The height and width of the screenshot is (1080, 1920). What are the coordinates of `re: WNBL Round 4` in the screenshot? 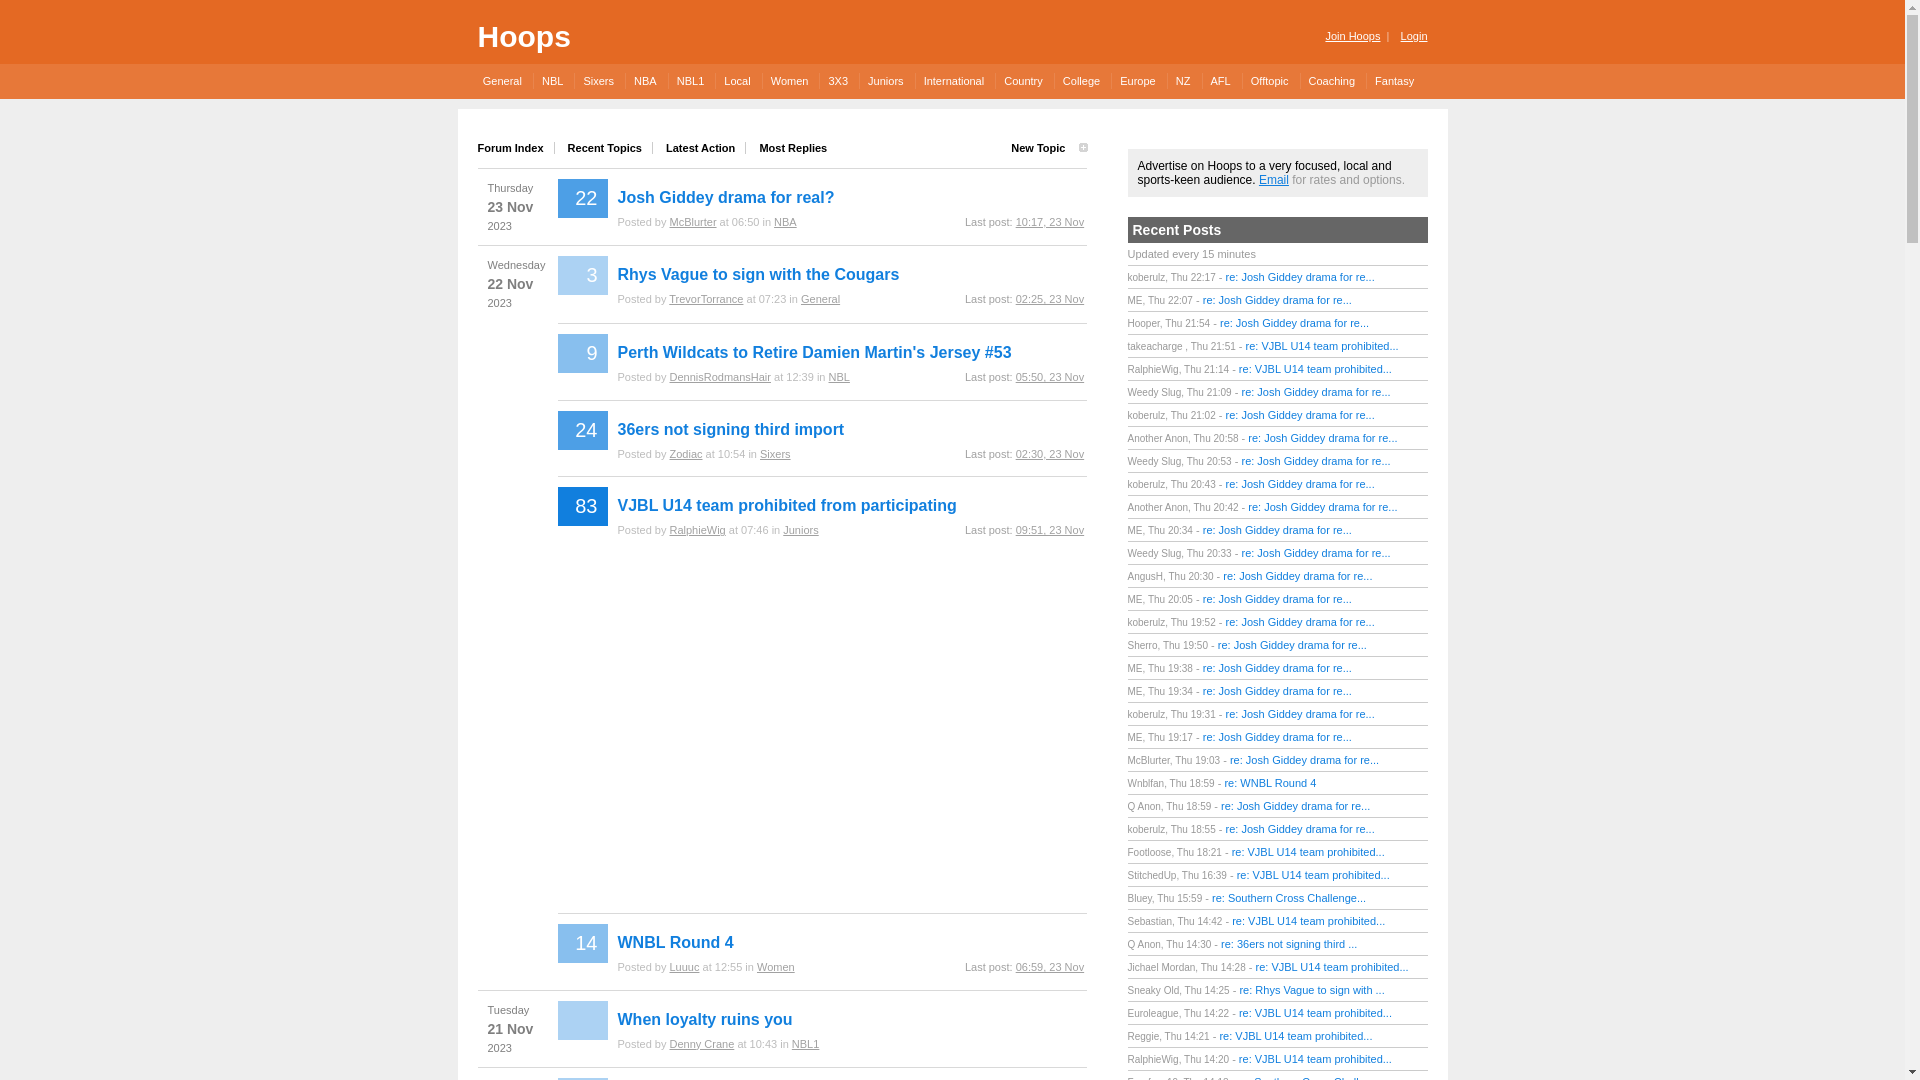 It's located at (1270, 783).